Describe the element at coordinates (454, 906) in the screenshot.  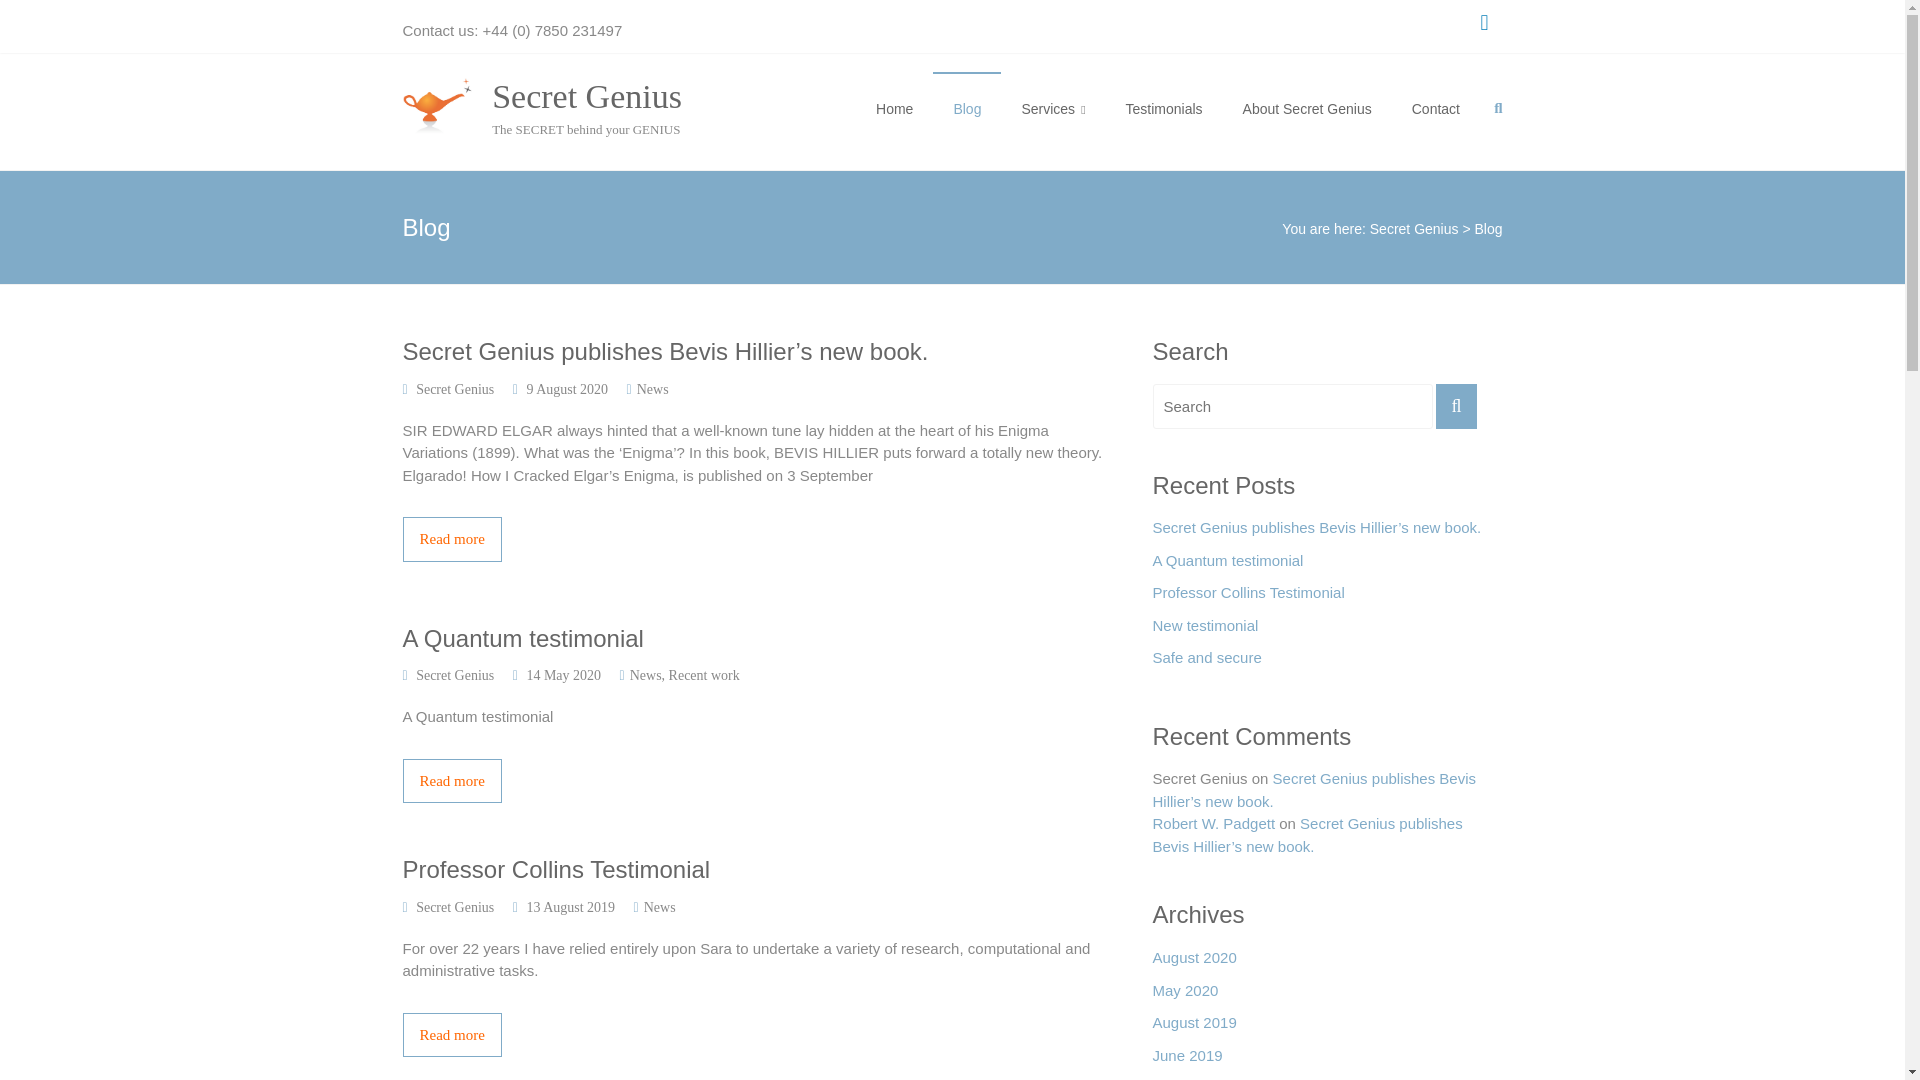
I see `Secret Genius` at that location.